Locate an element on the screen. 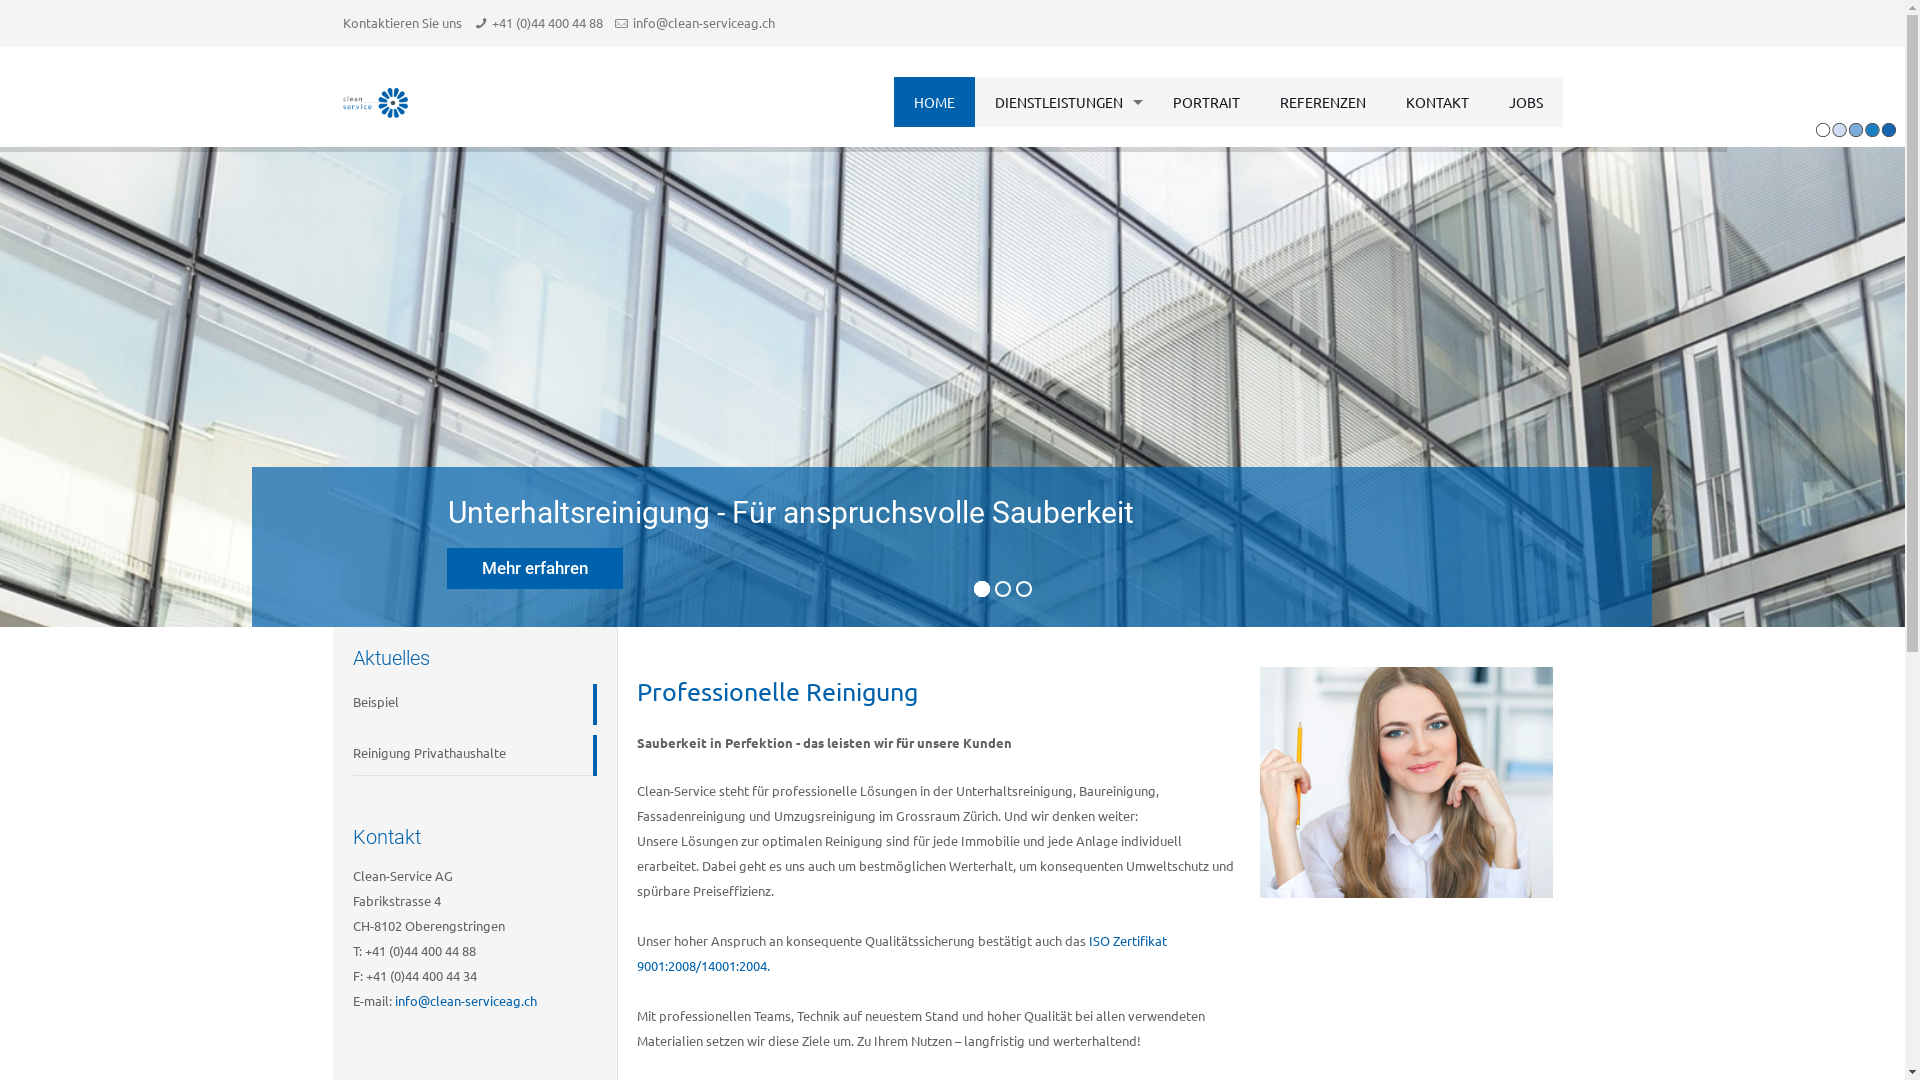 This screenshot has width=1920, height=1080. REFERENZEN is located at coordinates (1323, 102).